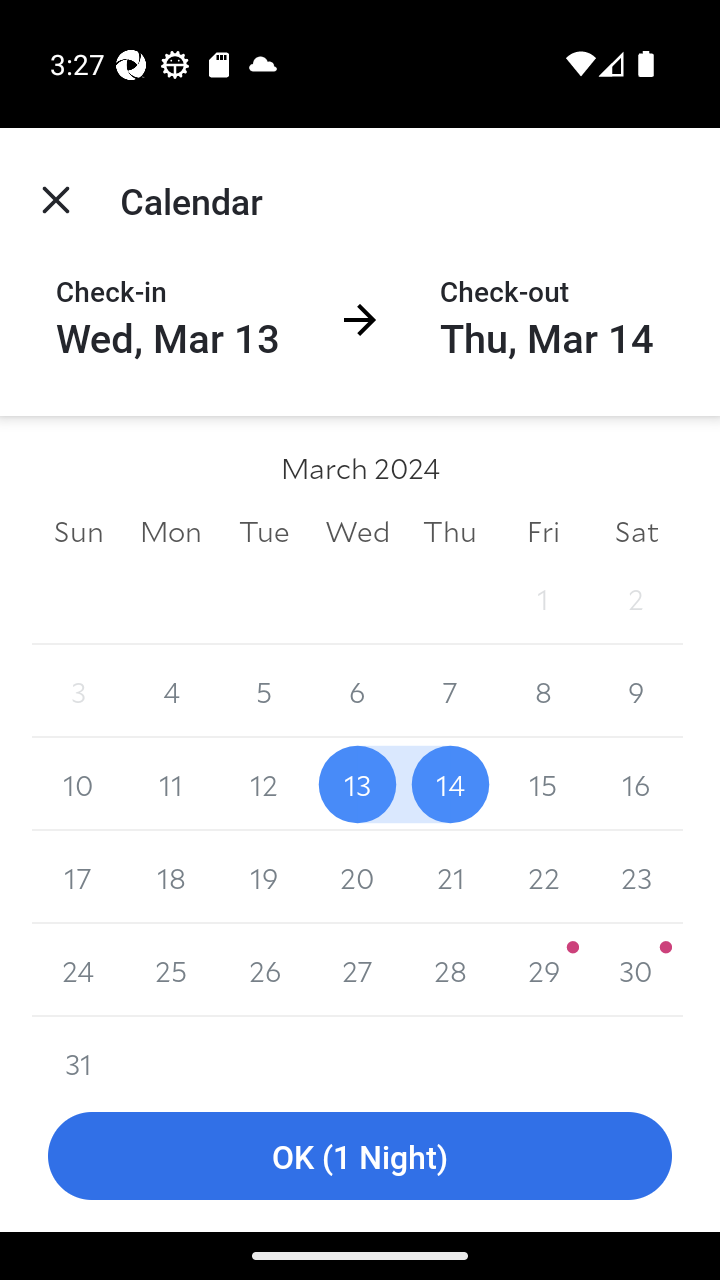 This screenshot has height=1280, width=720. What do you see at coordinates (542, 598) in the screenshot?
I see `1 1 March 2024` at bounding box center [542, 598].